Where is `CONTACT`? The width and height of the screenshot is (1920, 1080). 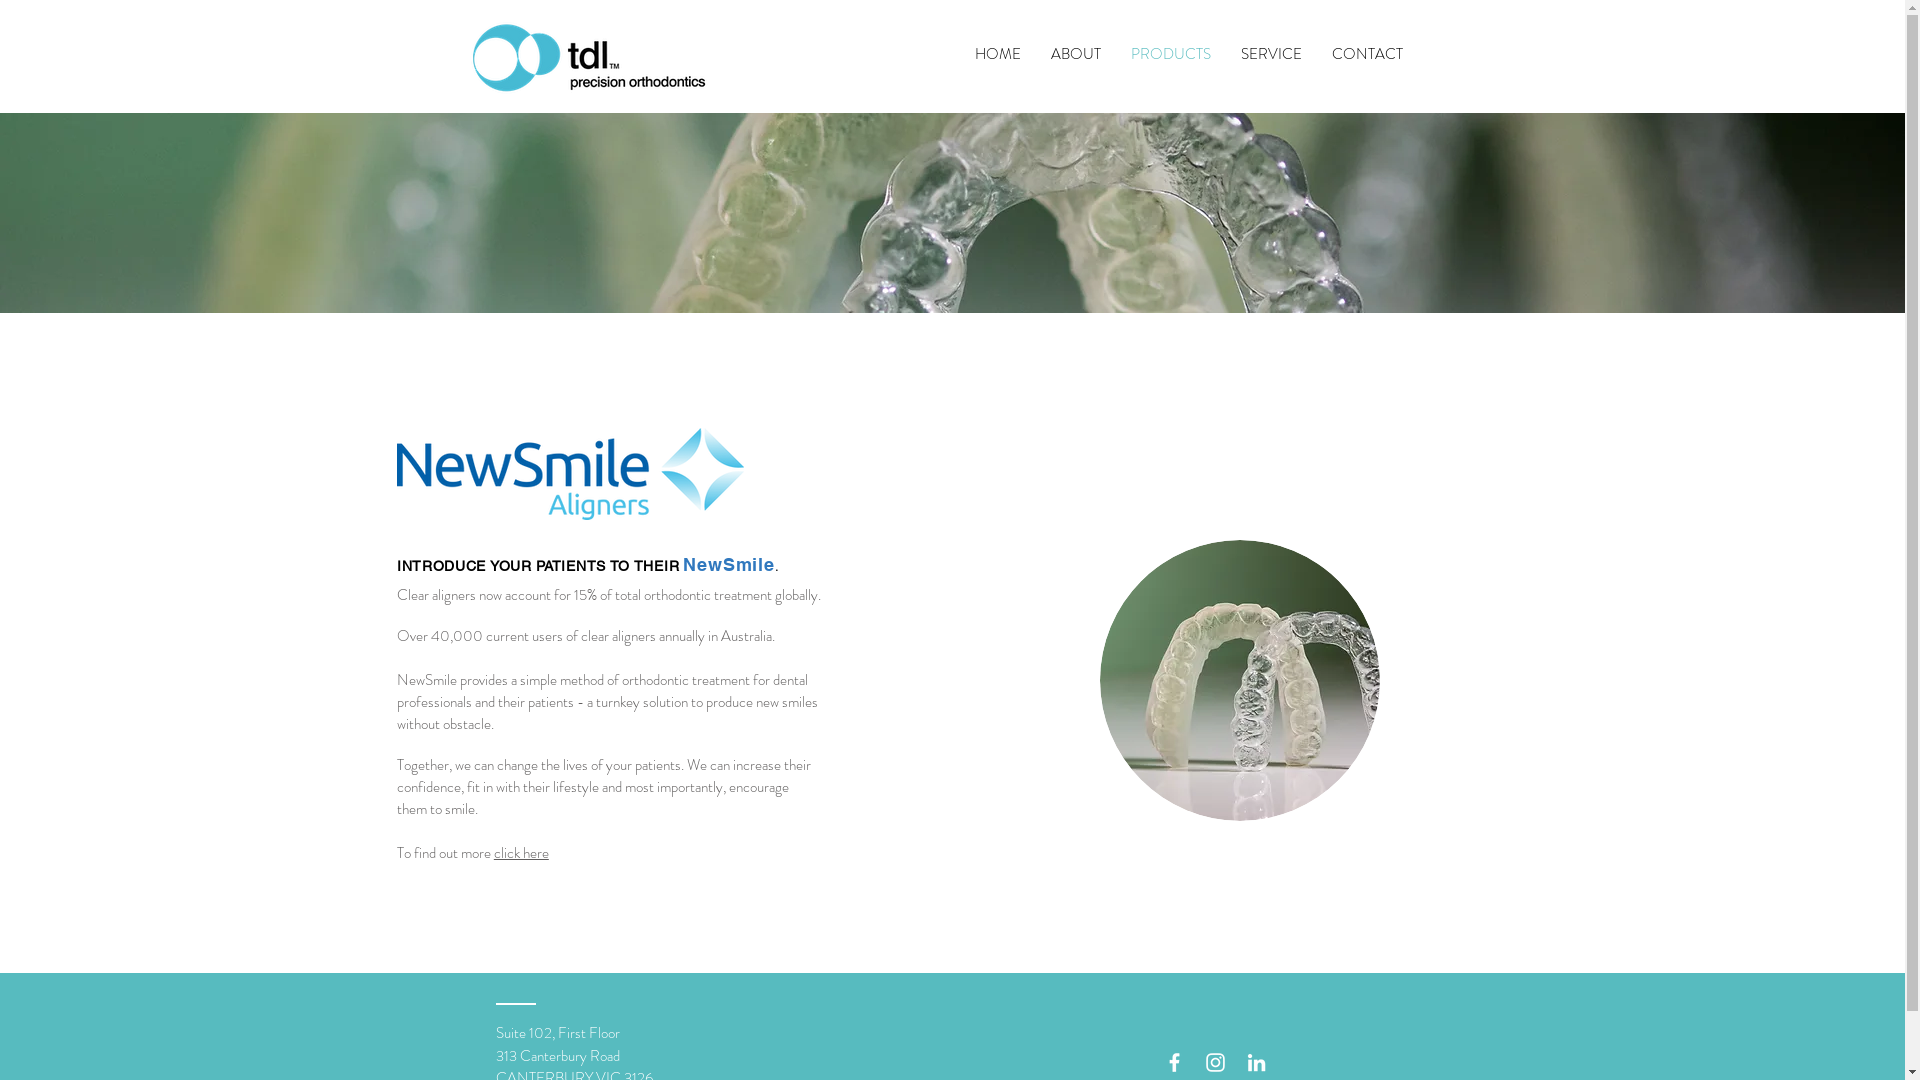
CONTACT is located at coordinates (1366, 54).